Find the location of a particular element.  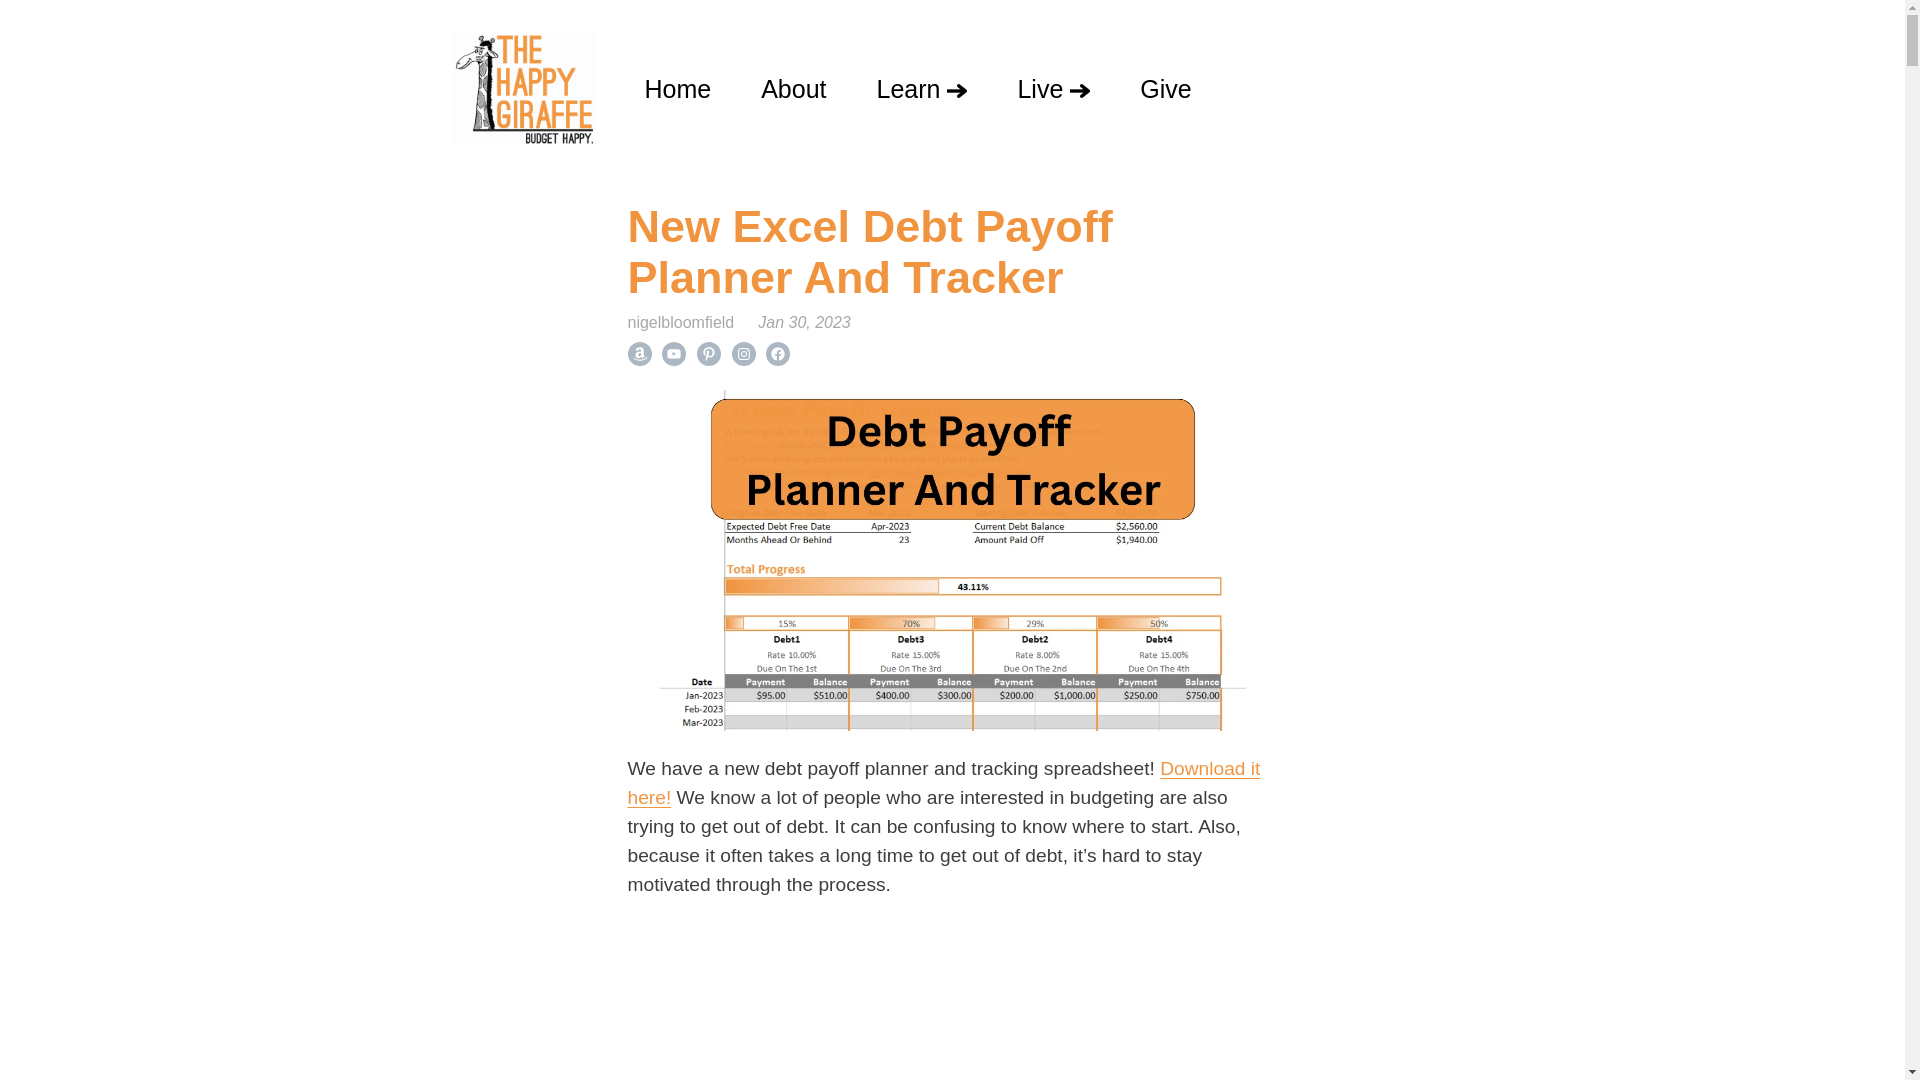

YouTube is located at coordinates (674, 354).